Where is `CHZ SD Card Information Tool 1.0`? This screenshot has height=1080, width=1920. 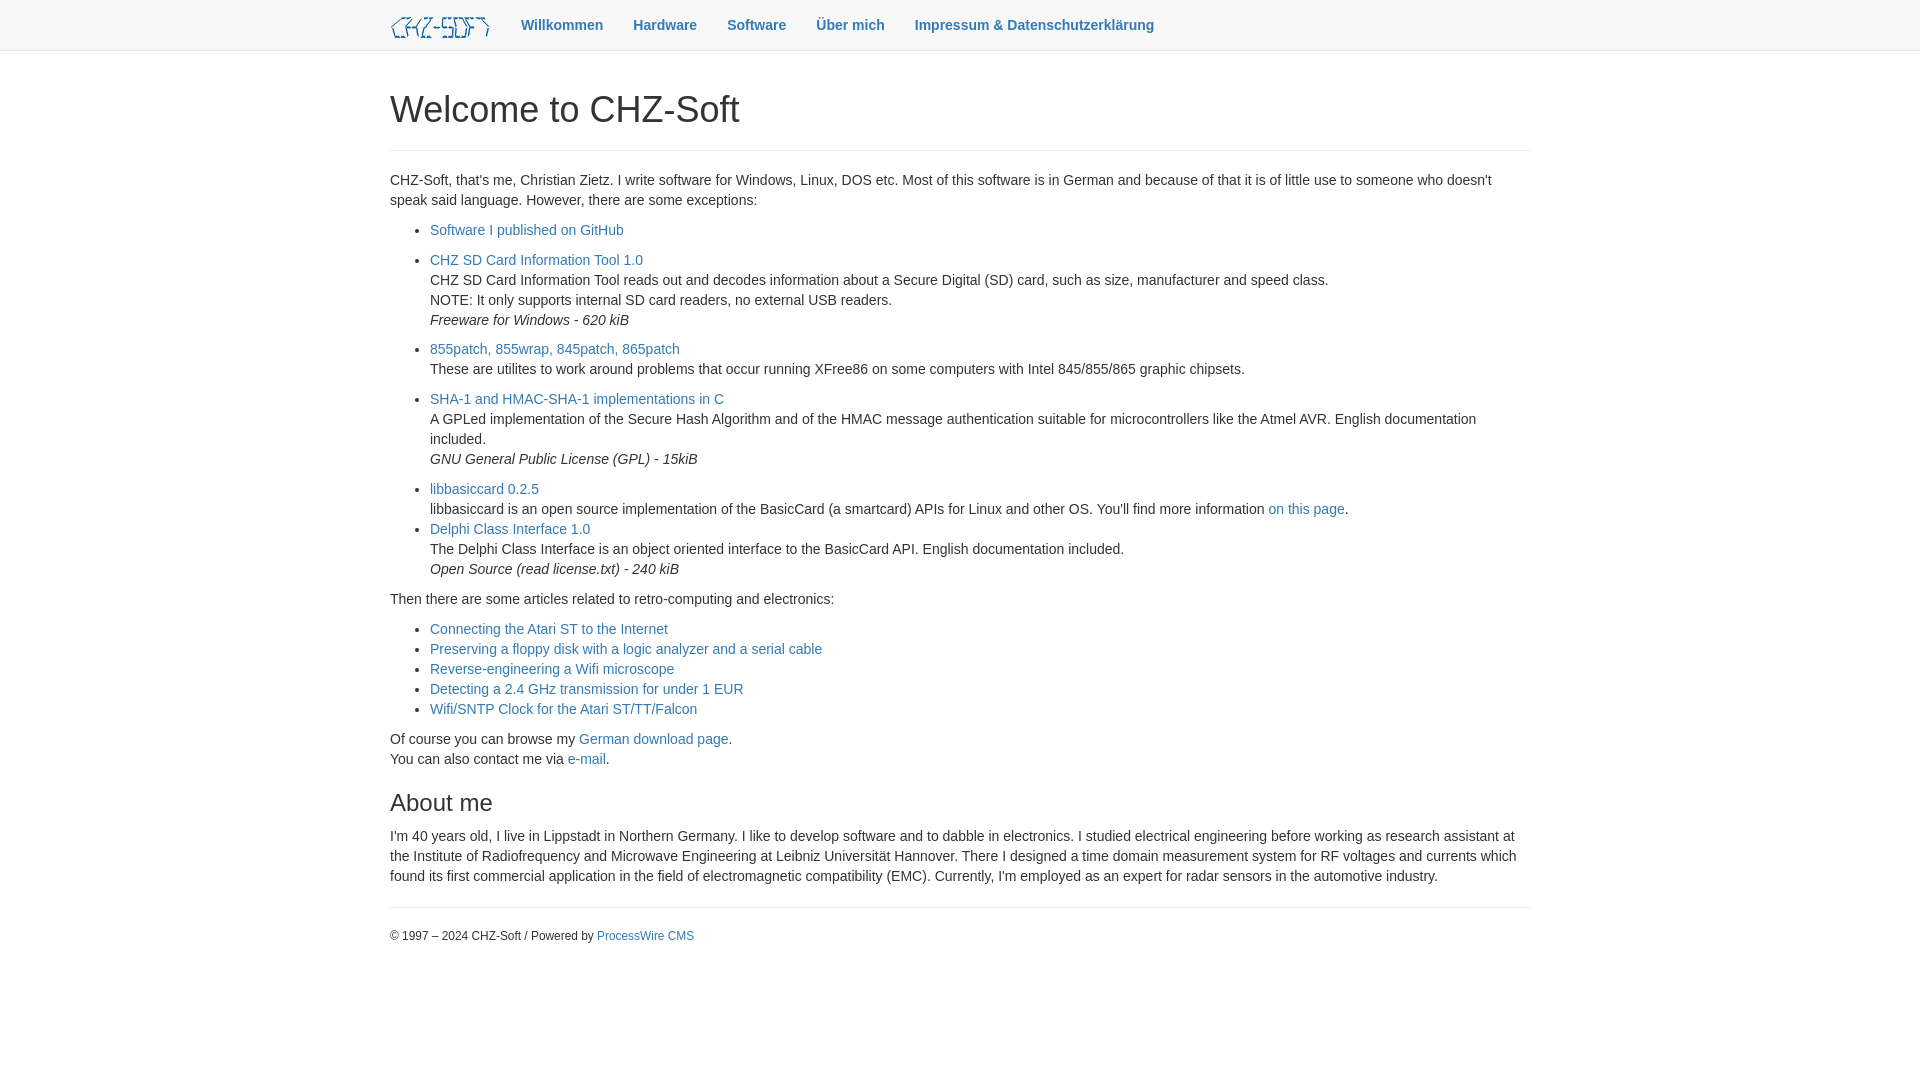 CHZ SD Card Information Tool 1.0 is located at coordinates (536, 259).